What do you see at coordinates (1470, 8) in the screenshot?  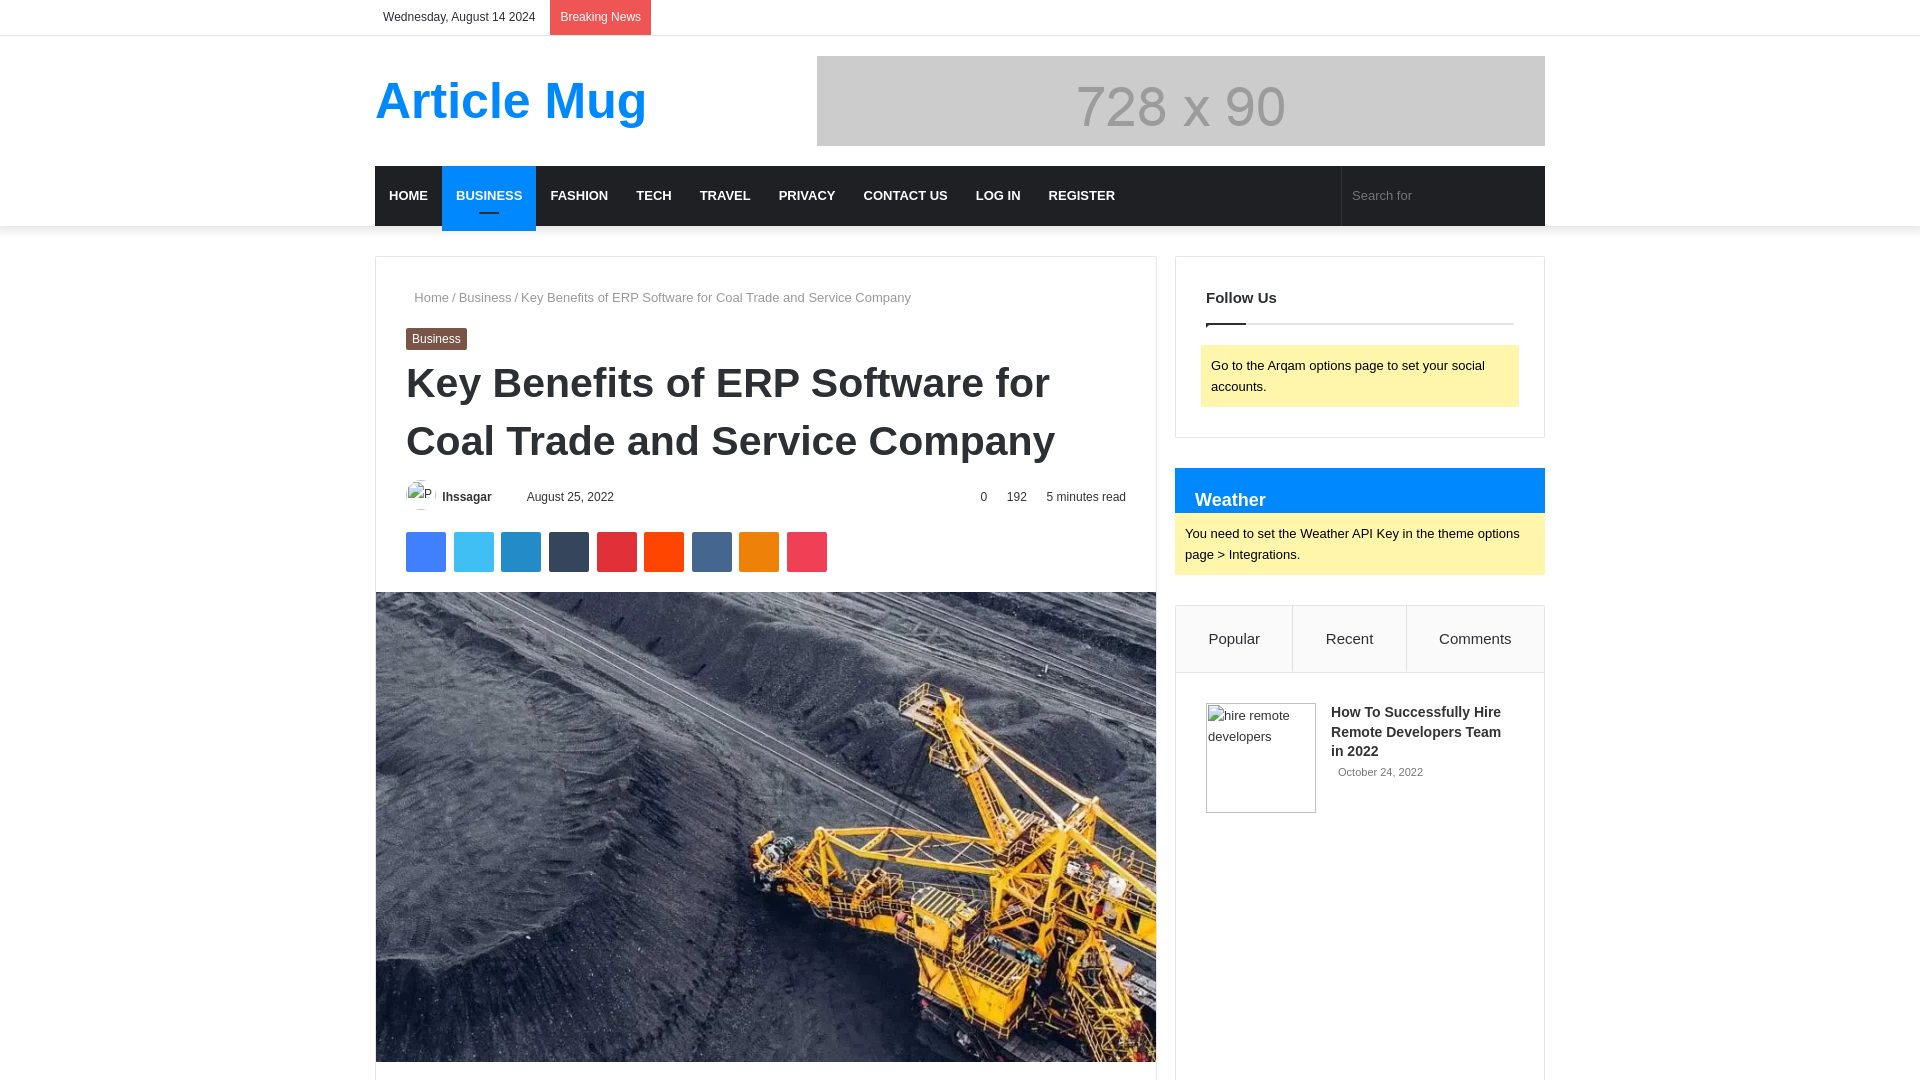 I see `Log In` at bounding box center [1470, 8].